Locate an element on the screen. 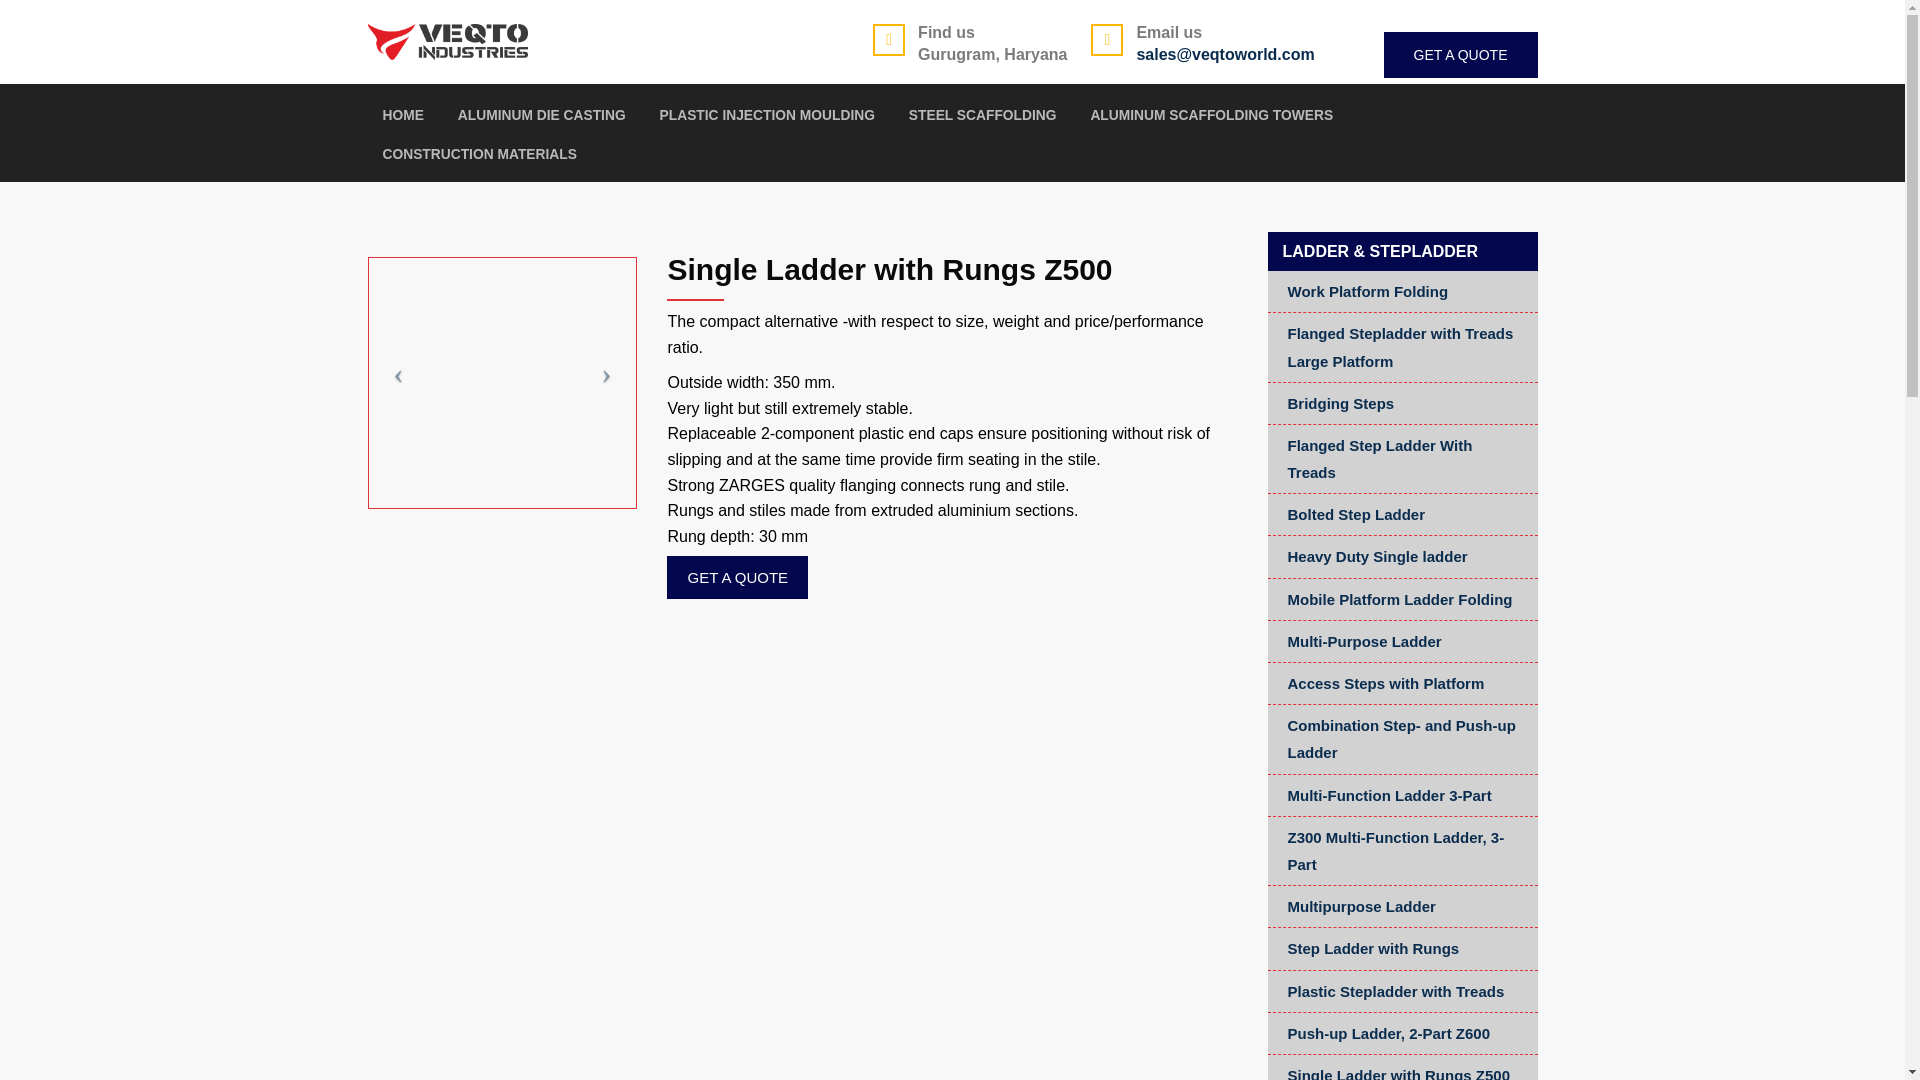 This screenshot has width=1920, height=1080. GET A QUOTE is located at coordinates (1460, 54).